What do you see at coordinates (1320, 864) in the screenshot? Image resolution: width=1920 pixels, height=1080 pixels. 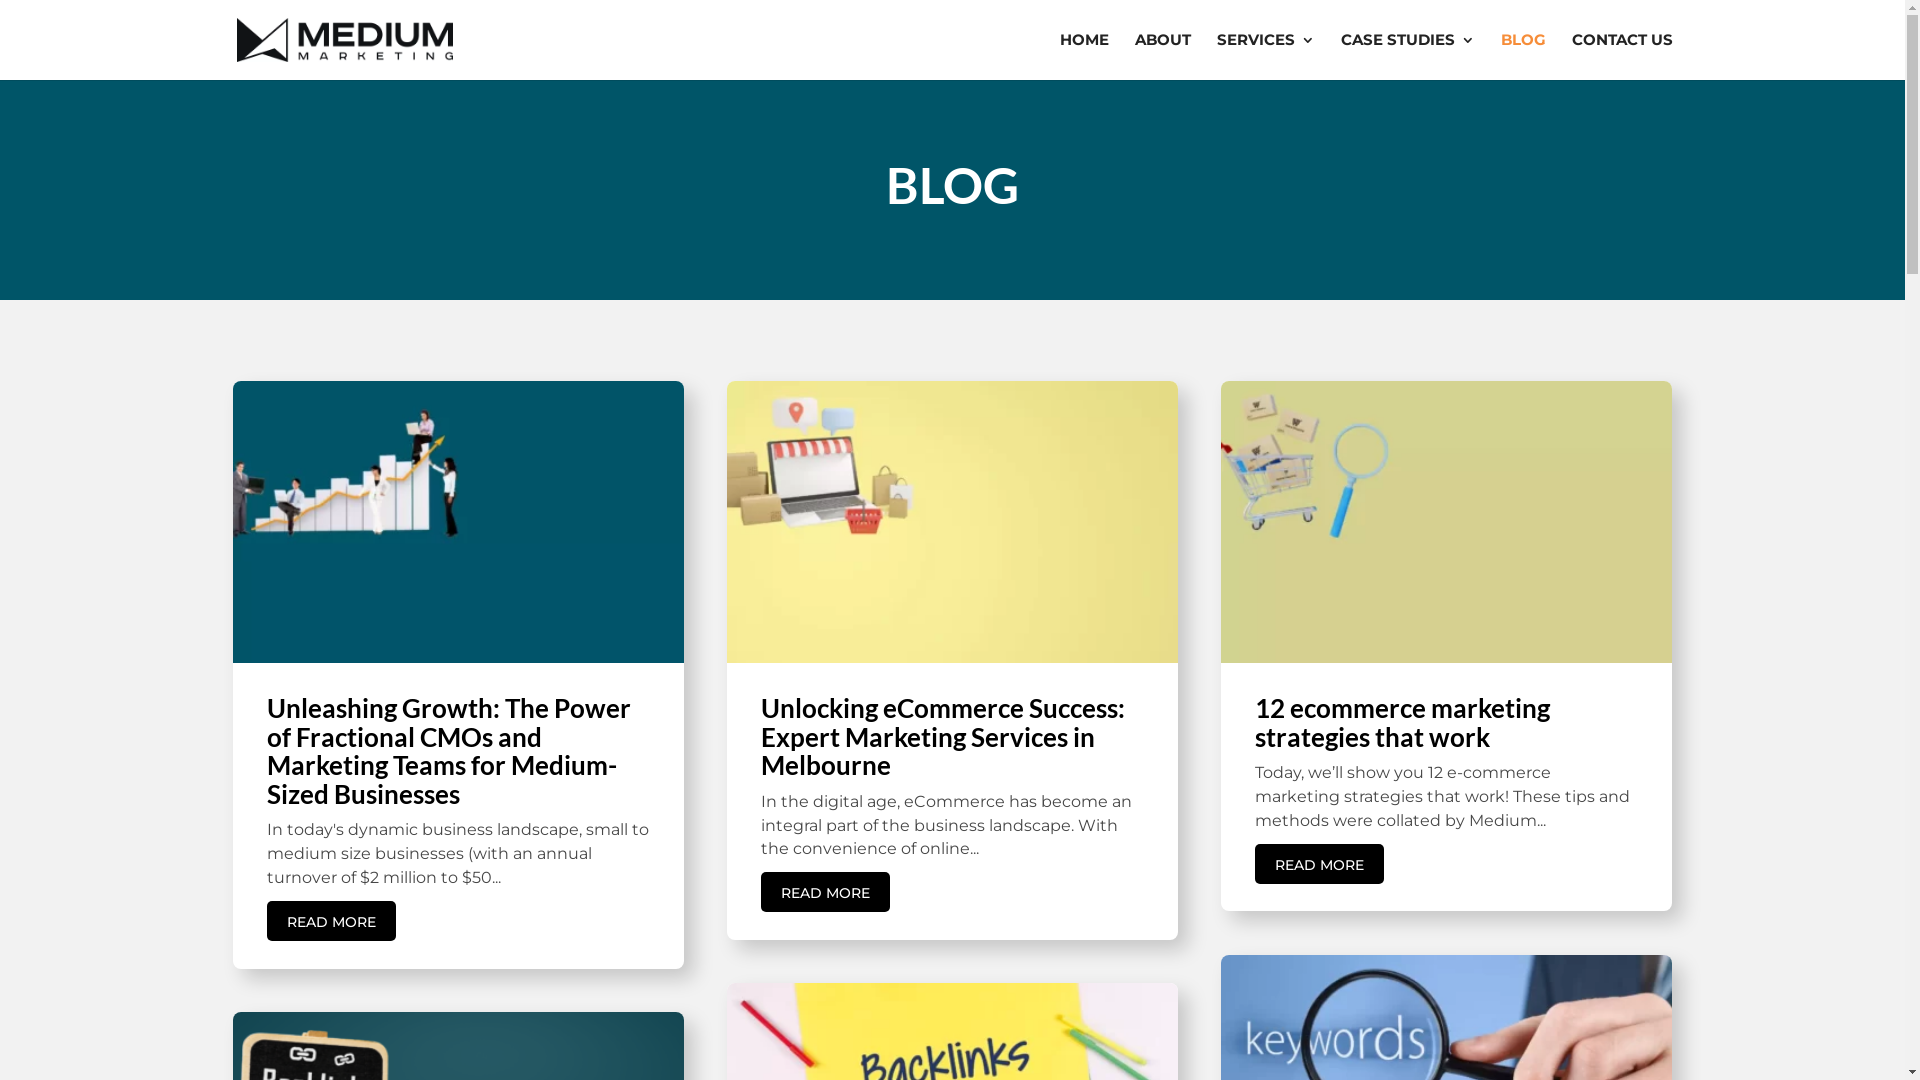 I see `READ MORE` at bounding box center [1320, 864].